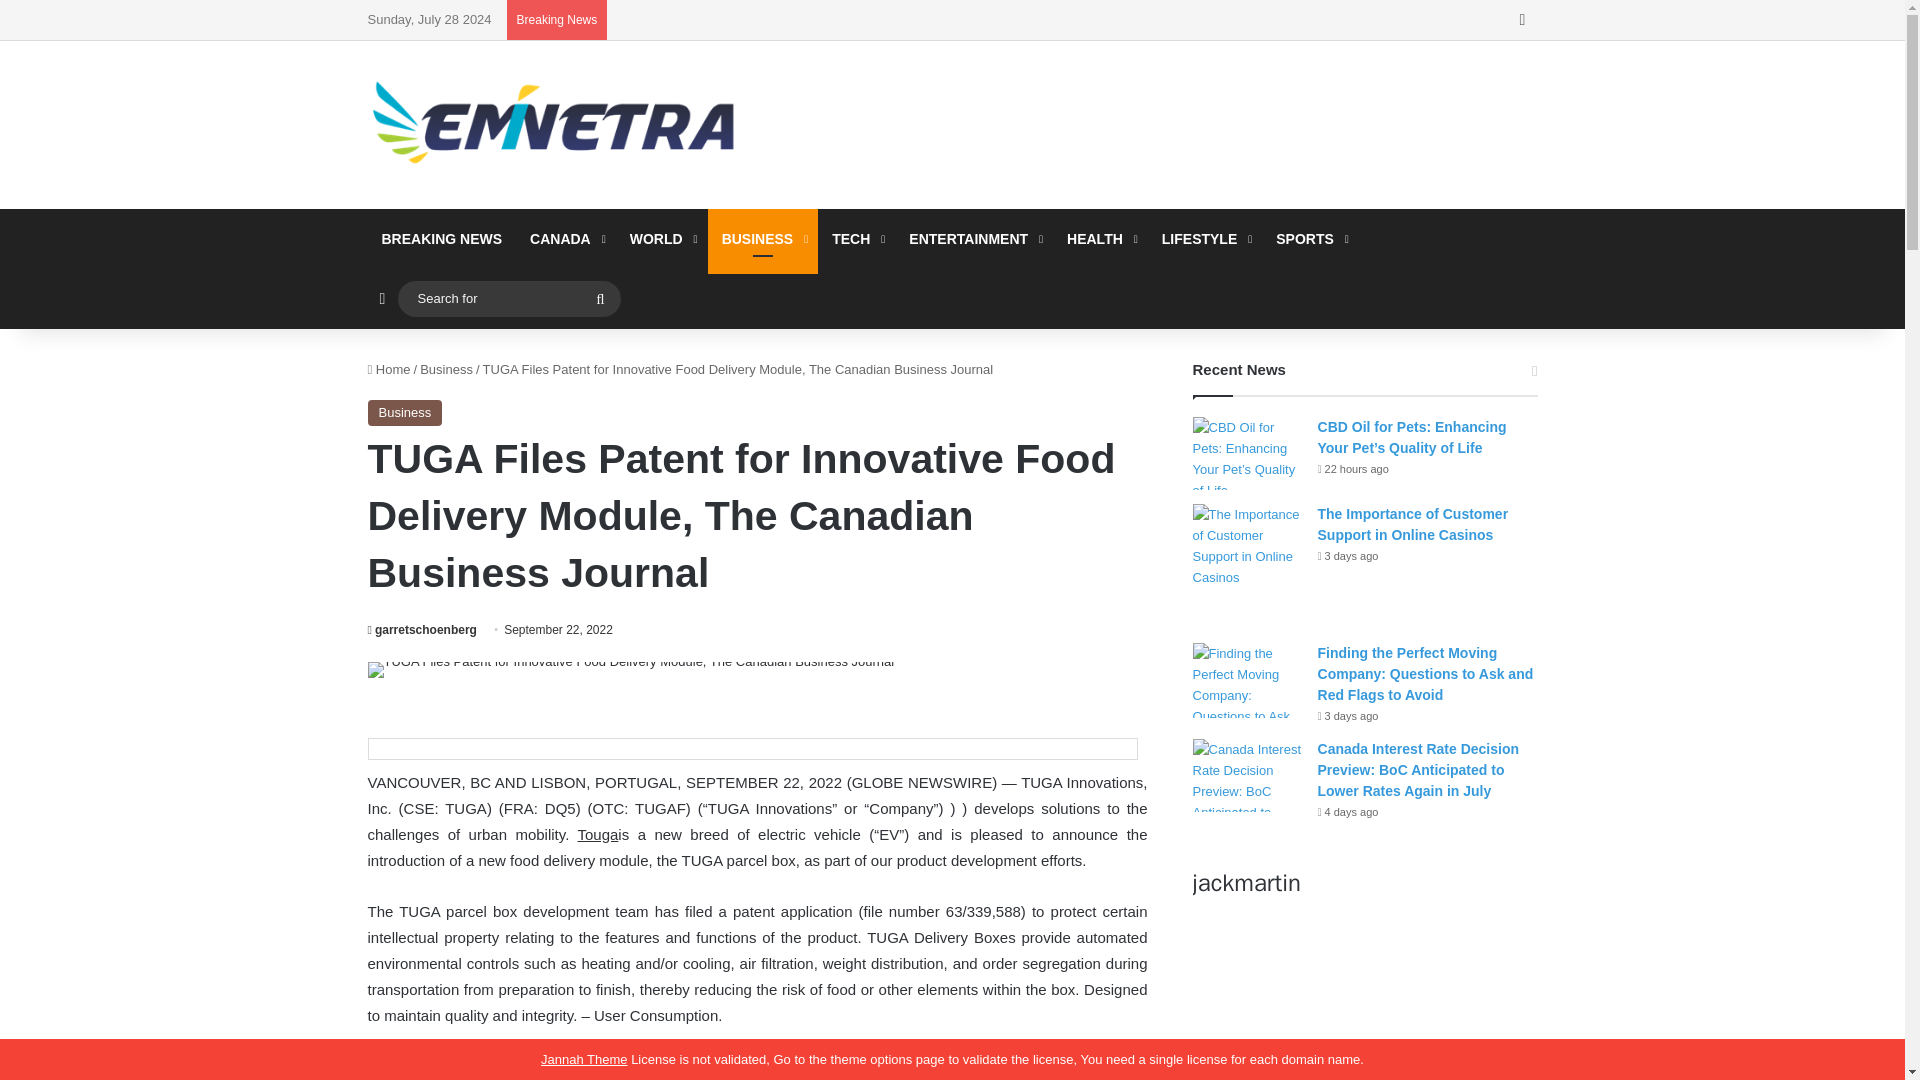  What do you see at coordinates (1204, 238) in the screenshot?
I see `LIFESTYLE` at bounding box center [1204, 238].